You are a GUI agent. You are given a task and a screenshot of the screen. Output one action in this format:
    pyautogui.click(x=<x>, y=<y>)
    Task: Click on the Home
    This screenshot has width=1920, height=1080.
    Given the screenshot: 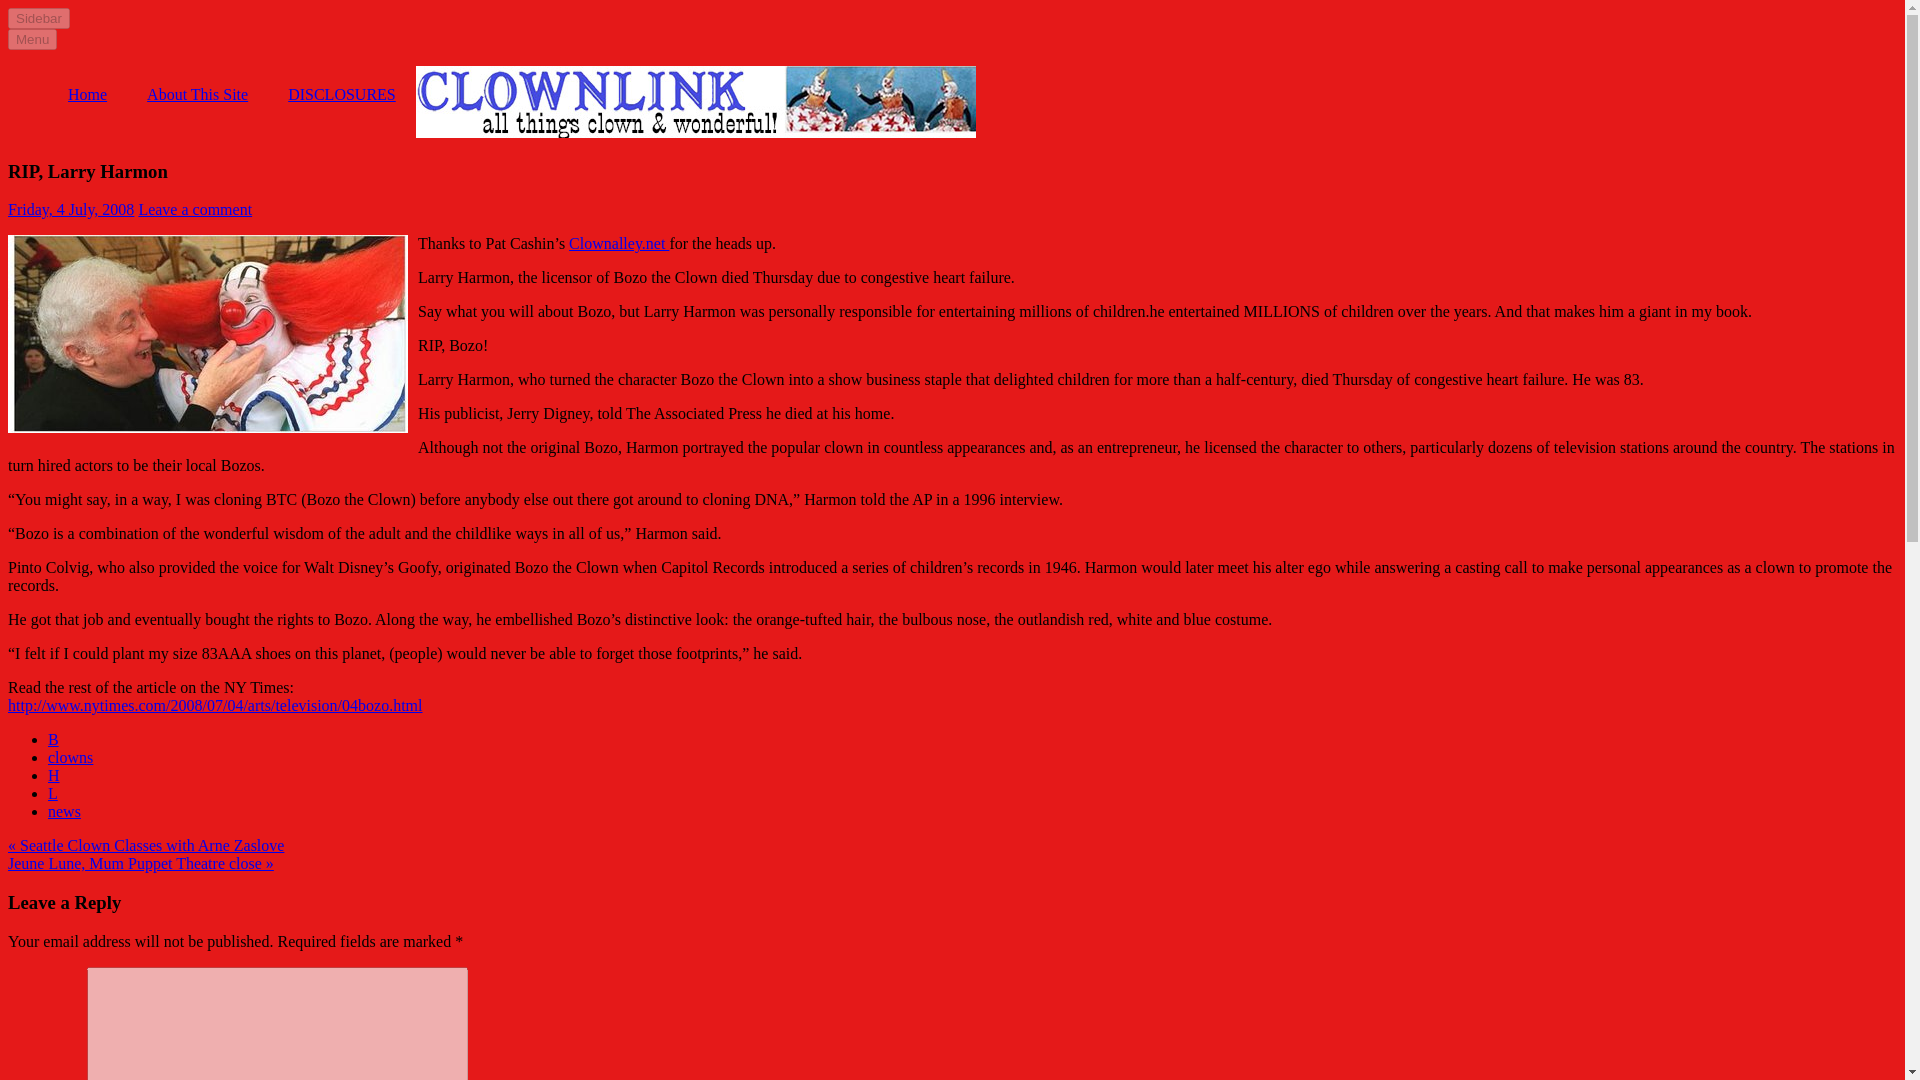 What is the action you would take?
    pyautogui.click(x=87, y=94)
    